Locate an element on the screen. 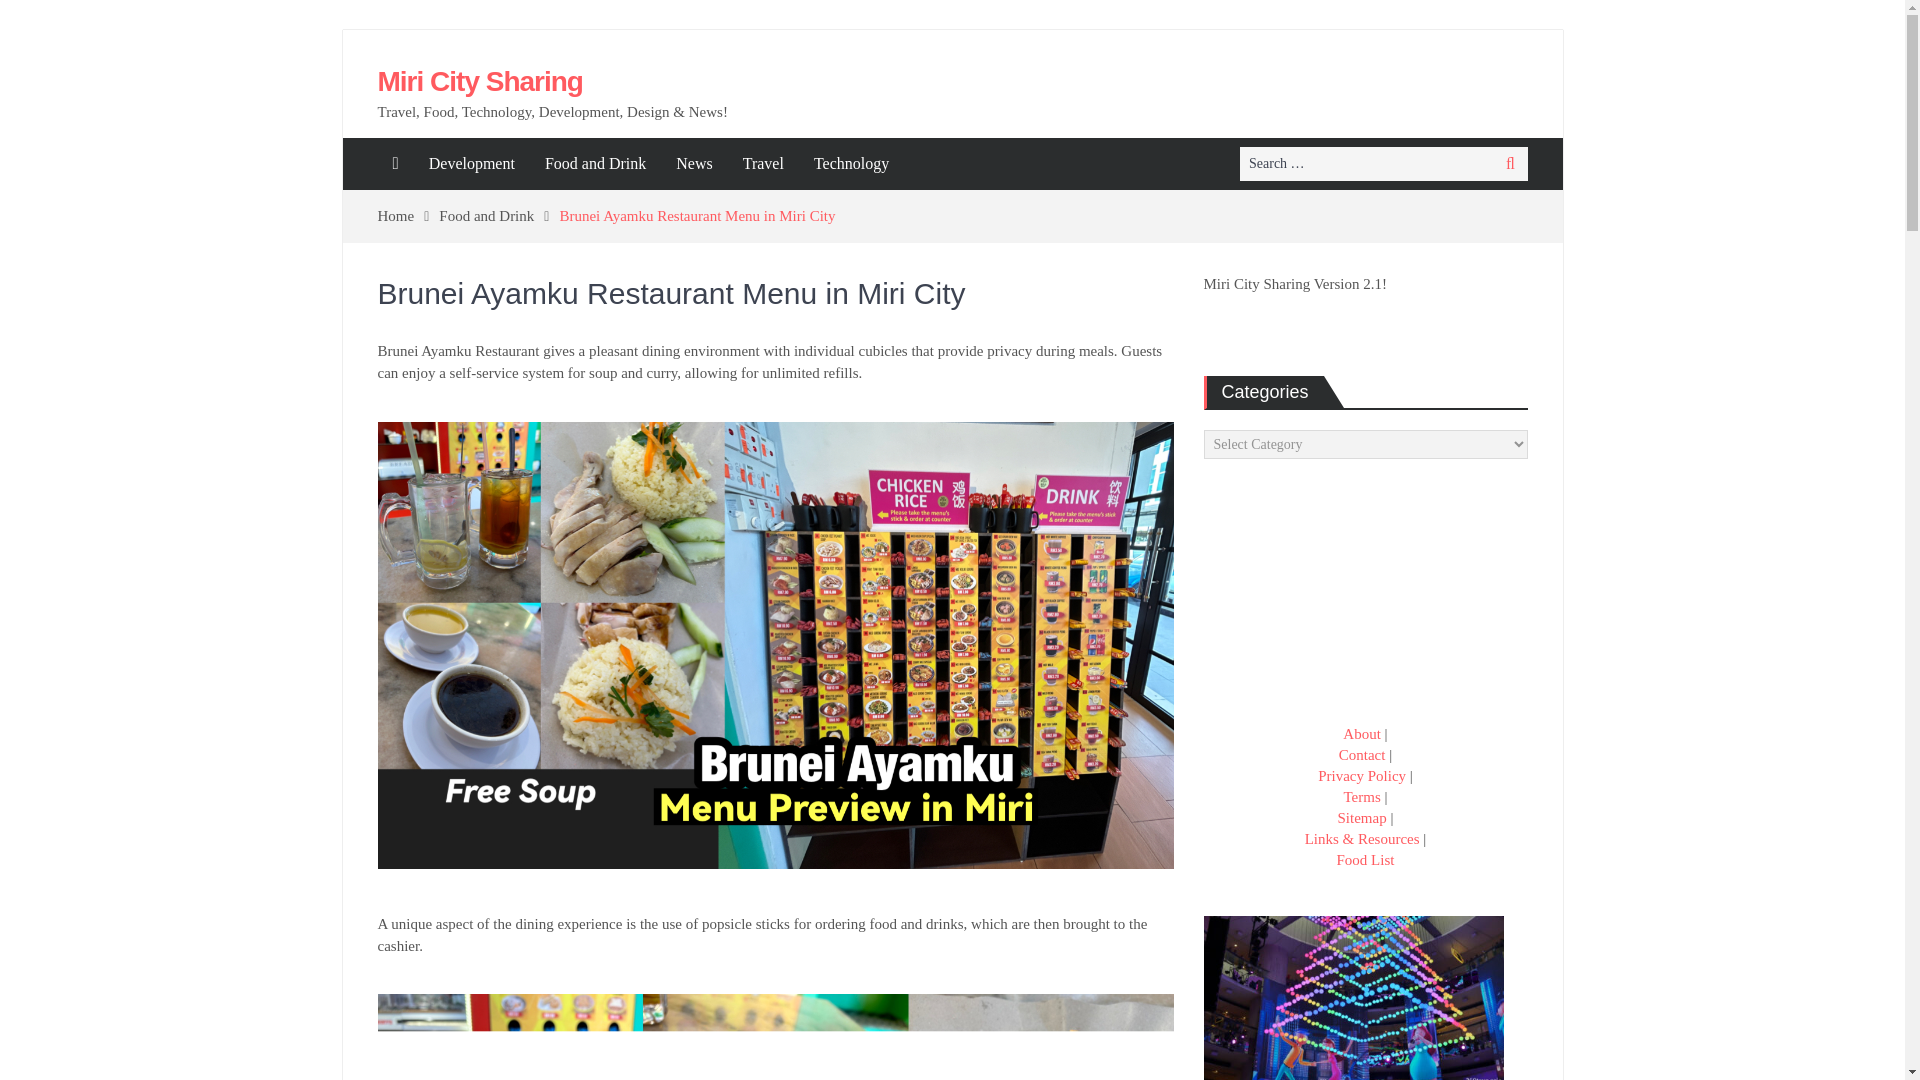 Image resolution: width=1920 pixels, height=1080 pixels. Terms is located at coordinates (1361, 796).